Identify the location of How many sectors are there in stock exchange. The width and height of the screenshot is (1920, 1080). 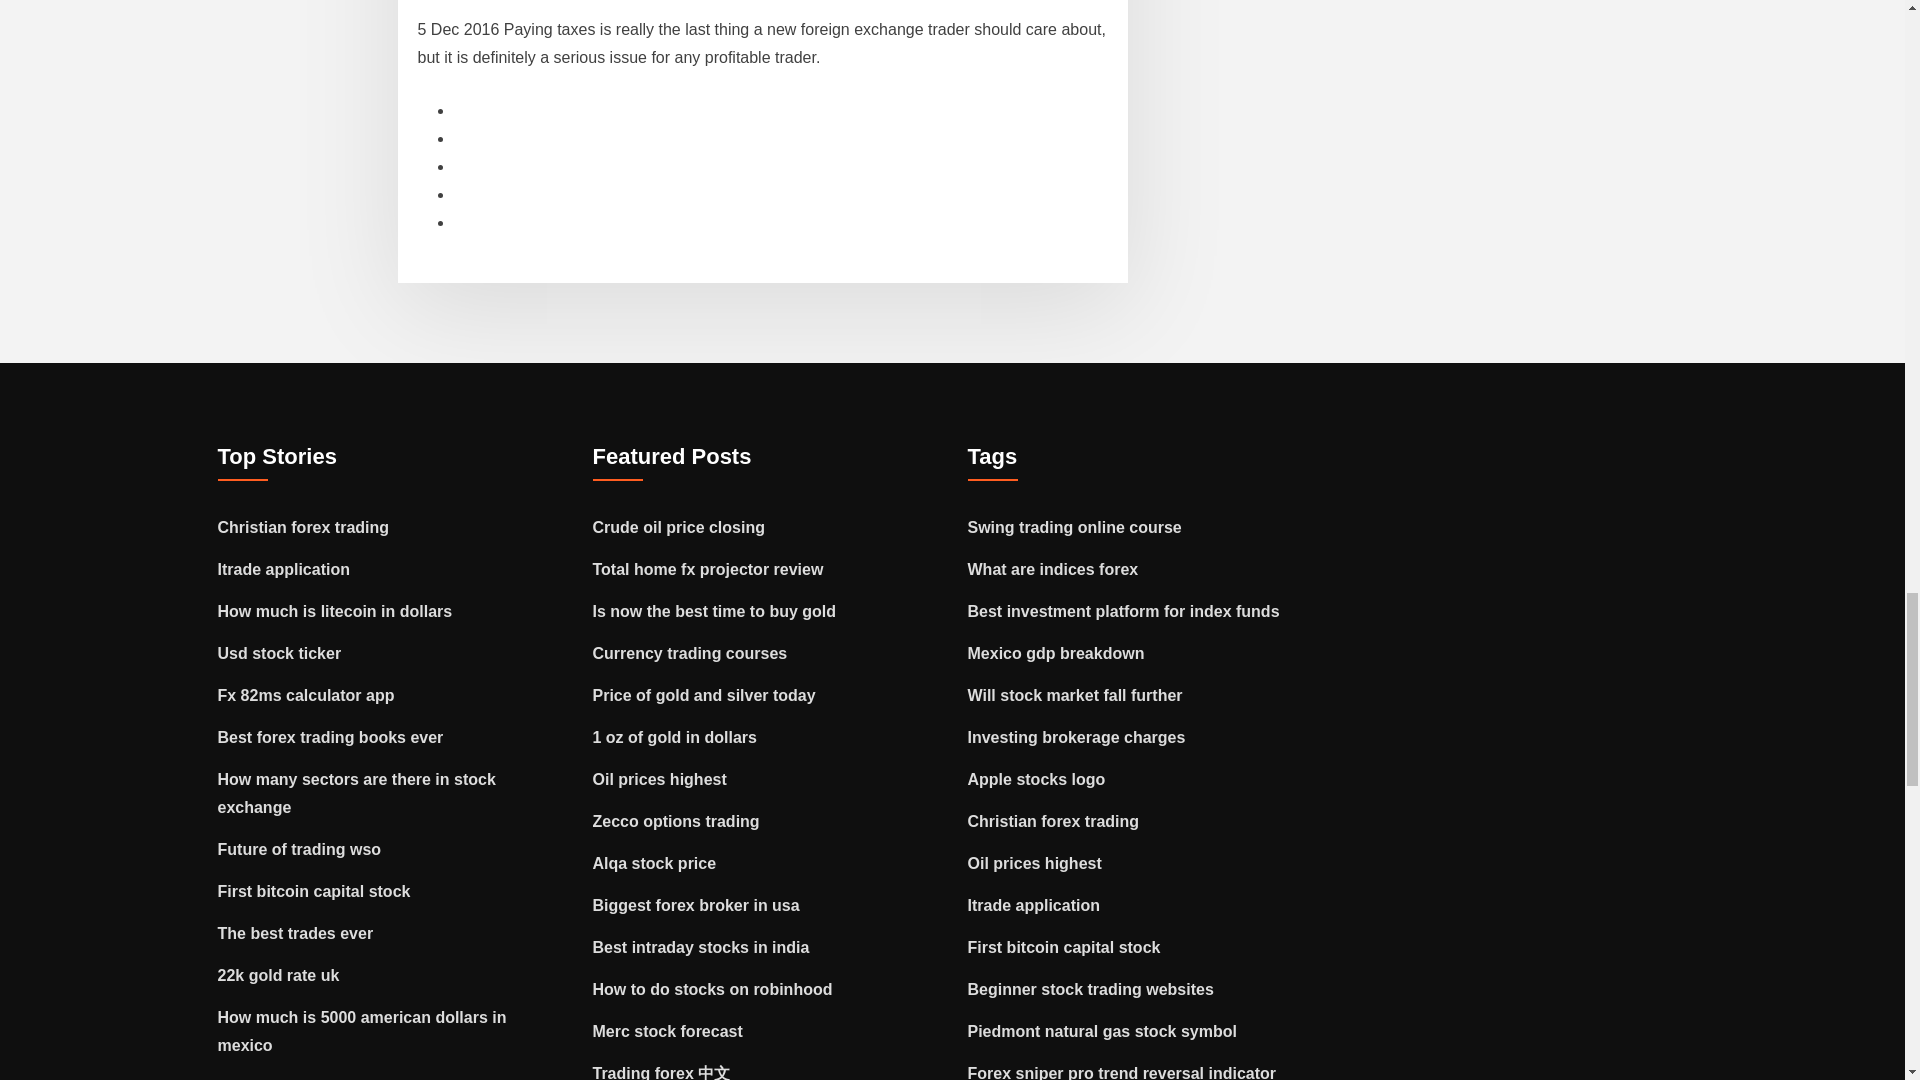
(356, 794).